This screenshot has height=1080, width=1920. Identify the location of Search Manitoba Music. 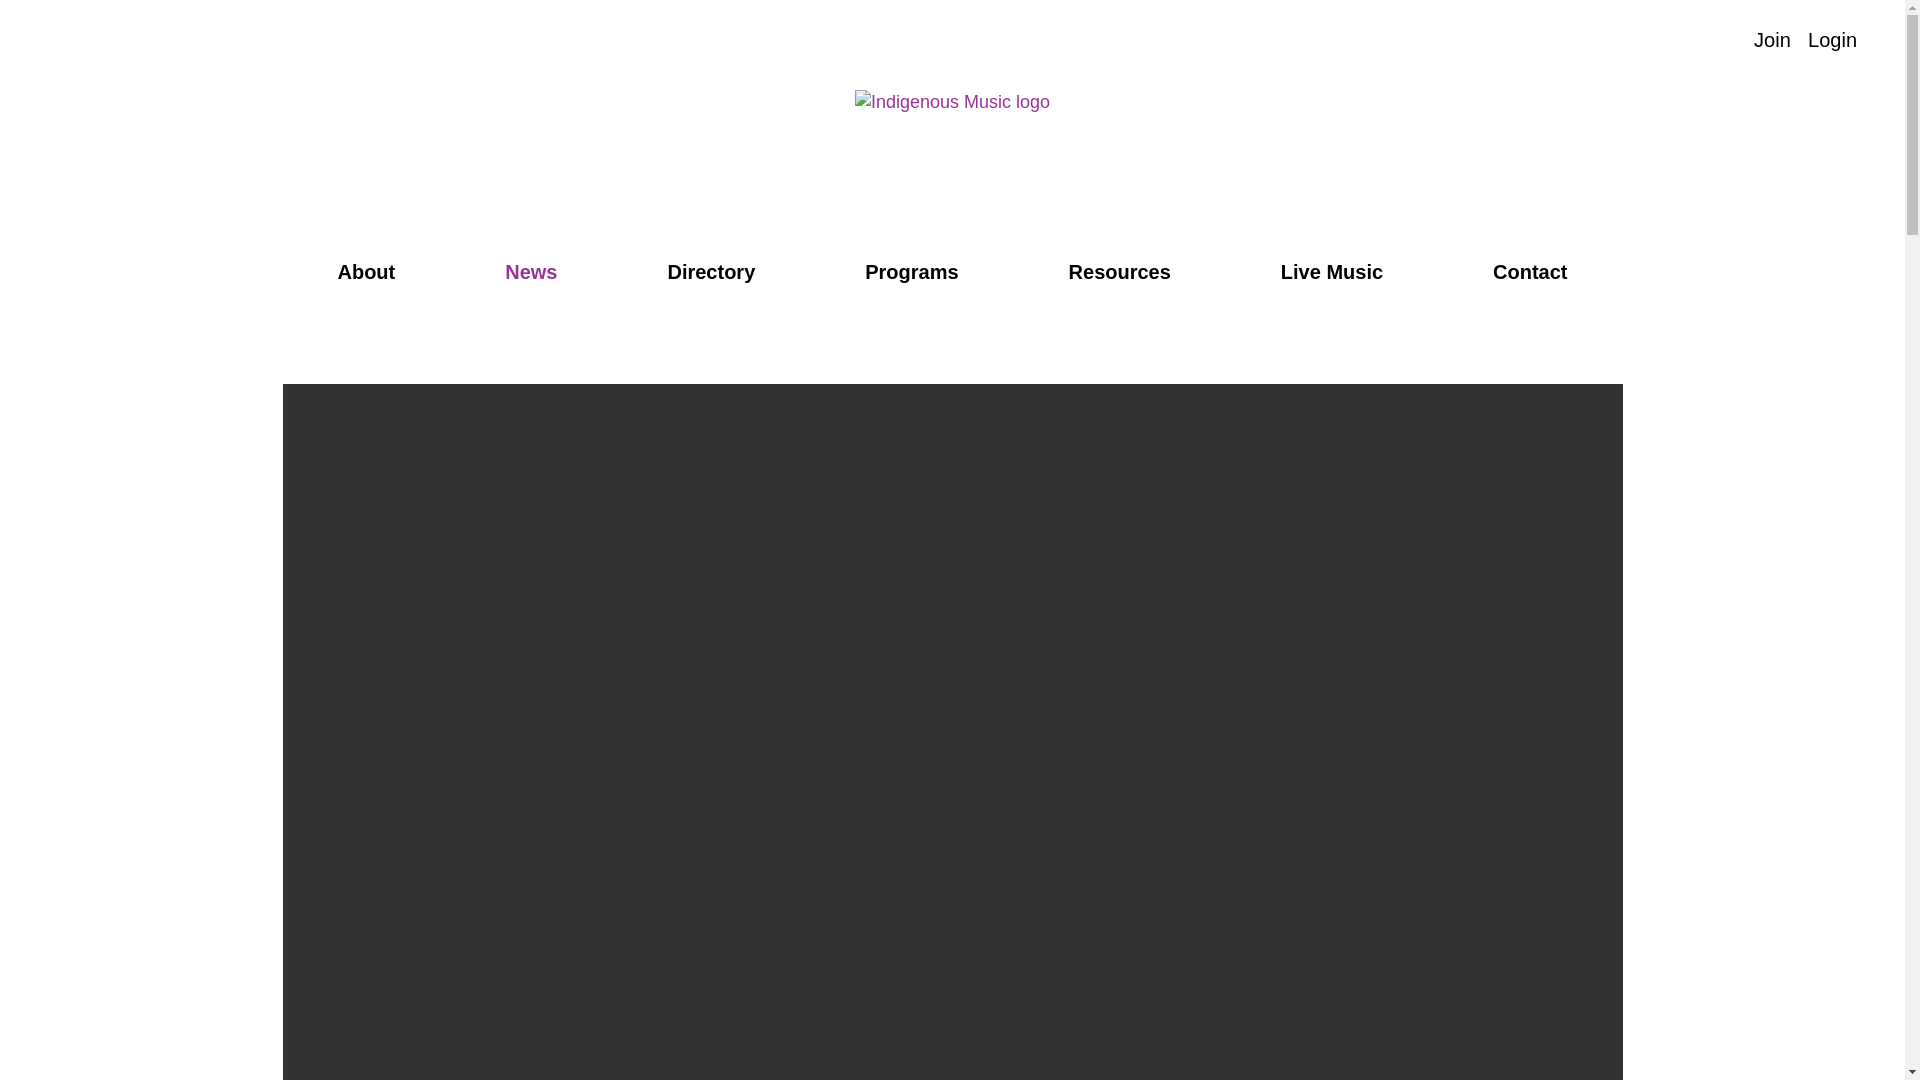
(1687, 40).